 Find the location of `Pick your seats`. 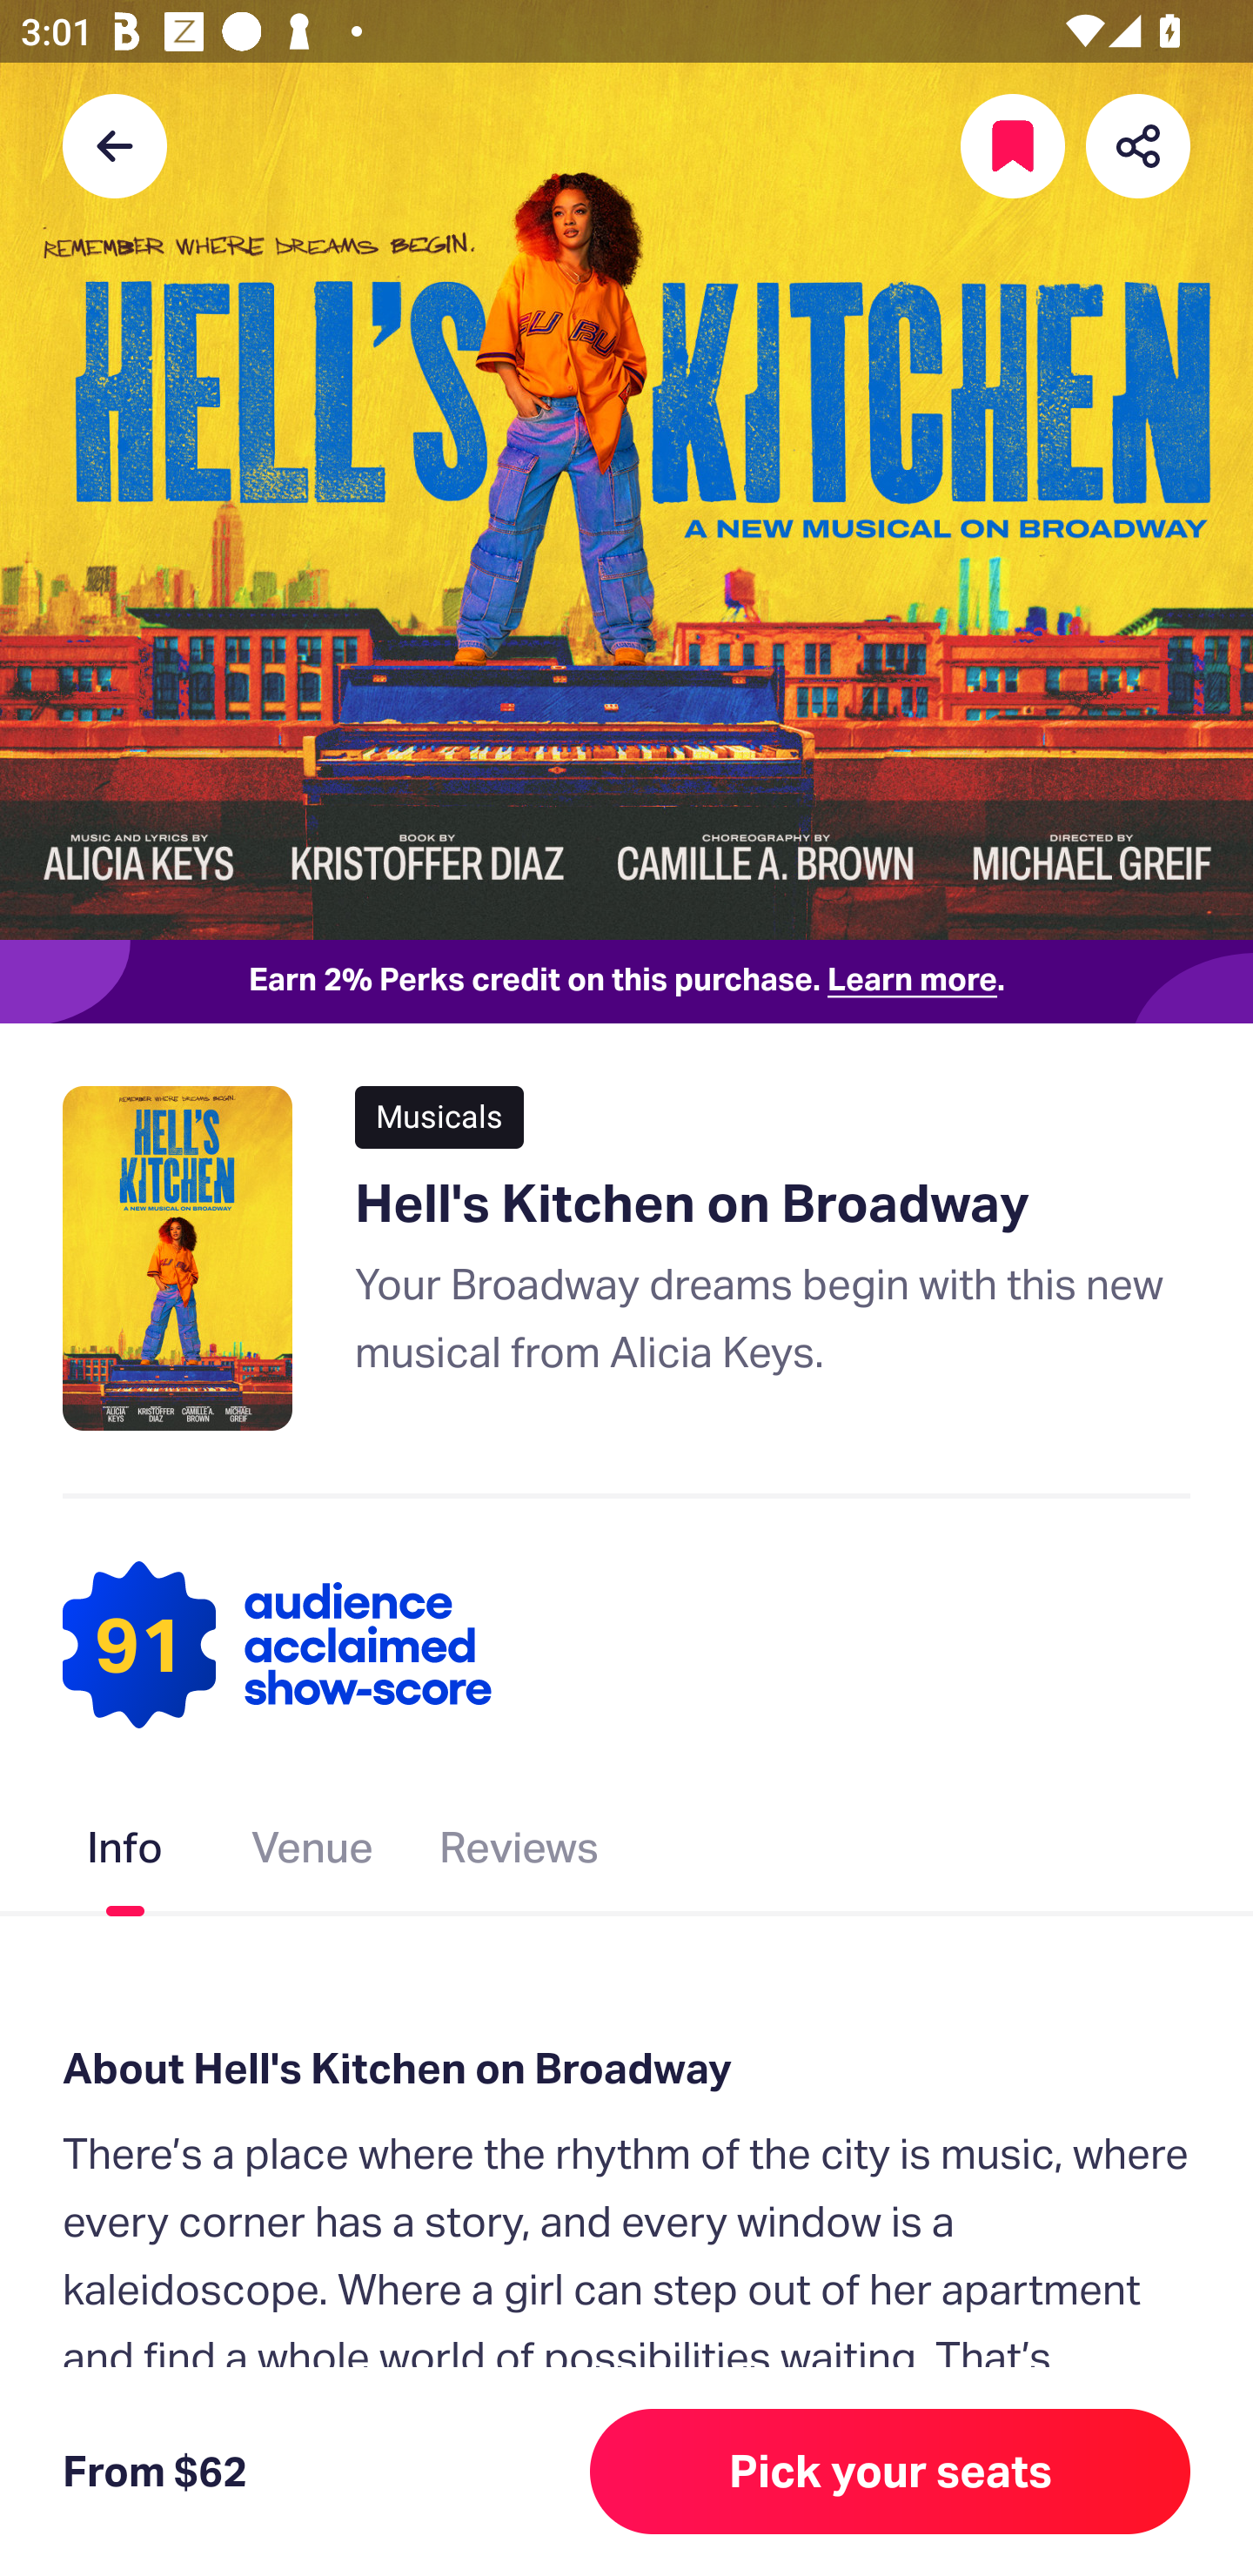

Pick your seats is located at coordinates (890, 2472).